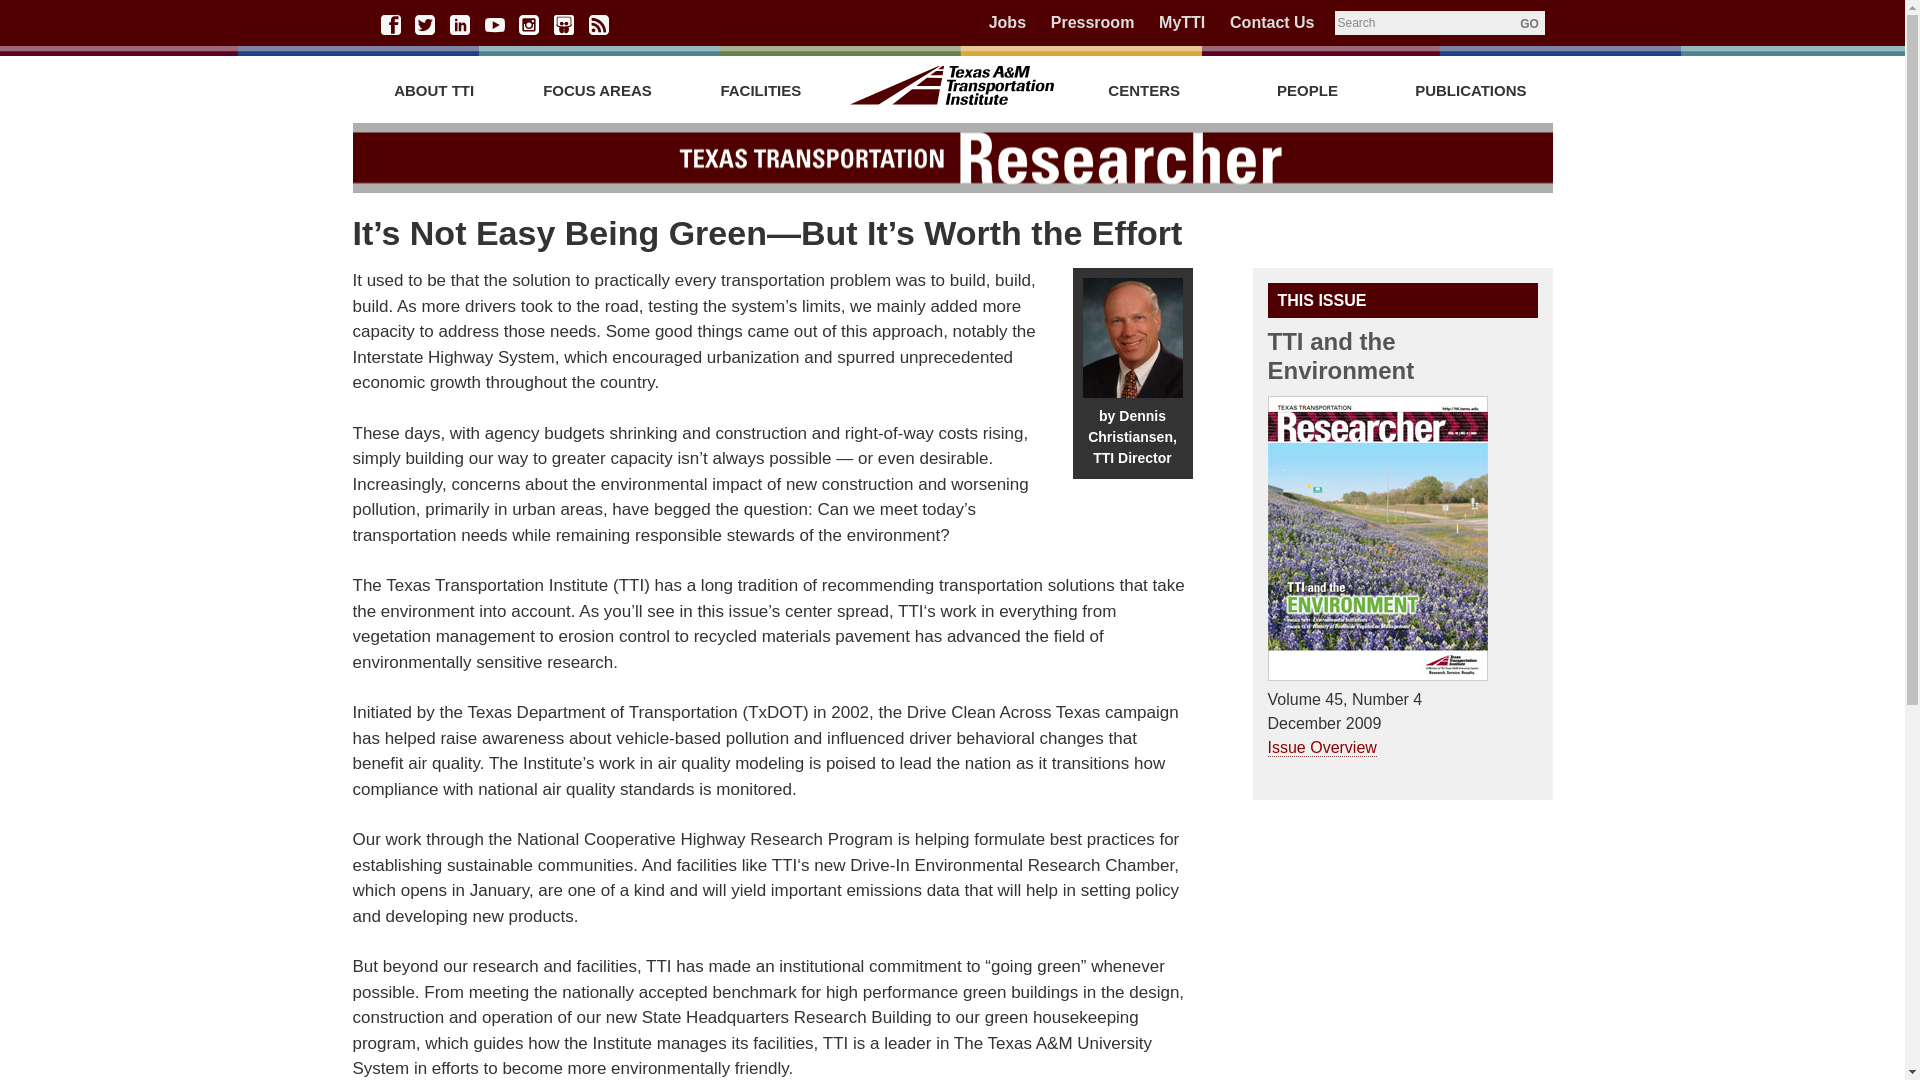 The height and width of the screenshot is (1080, 1920). Describe the element at coordinates (528, 24) in the screenshot. I see `TTI Instagram` at that location.